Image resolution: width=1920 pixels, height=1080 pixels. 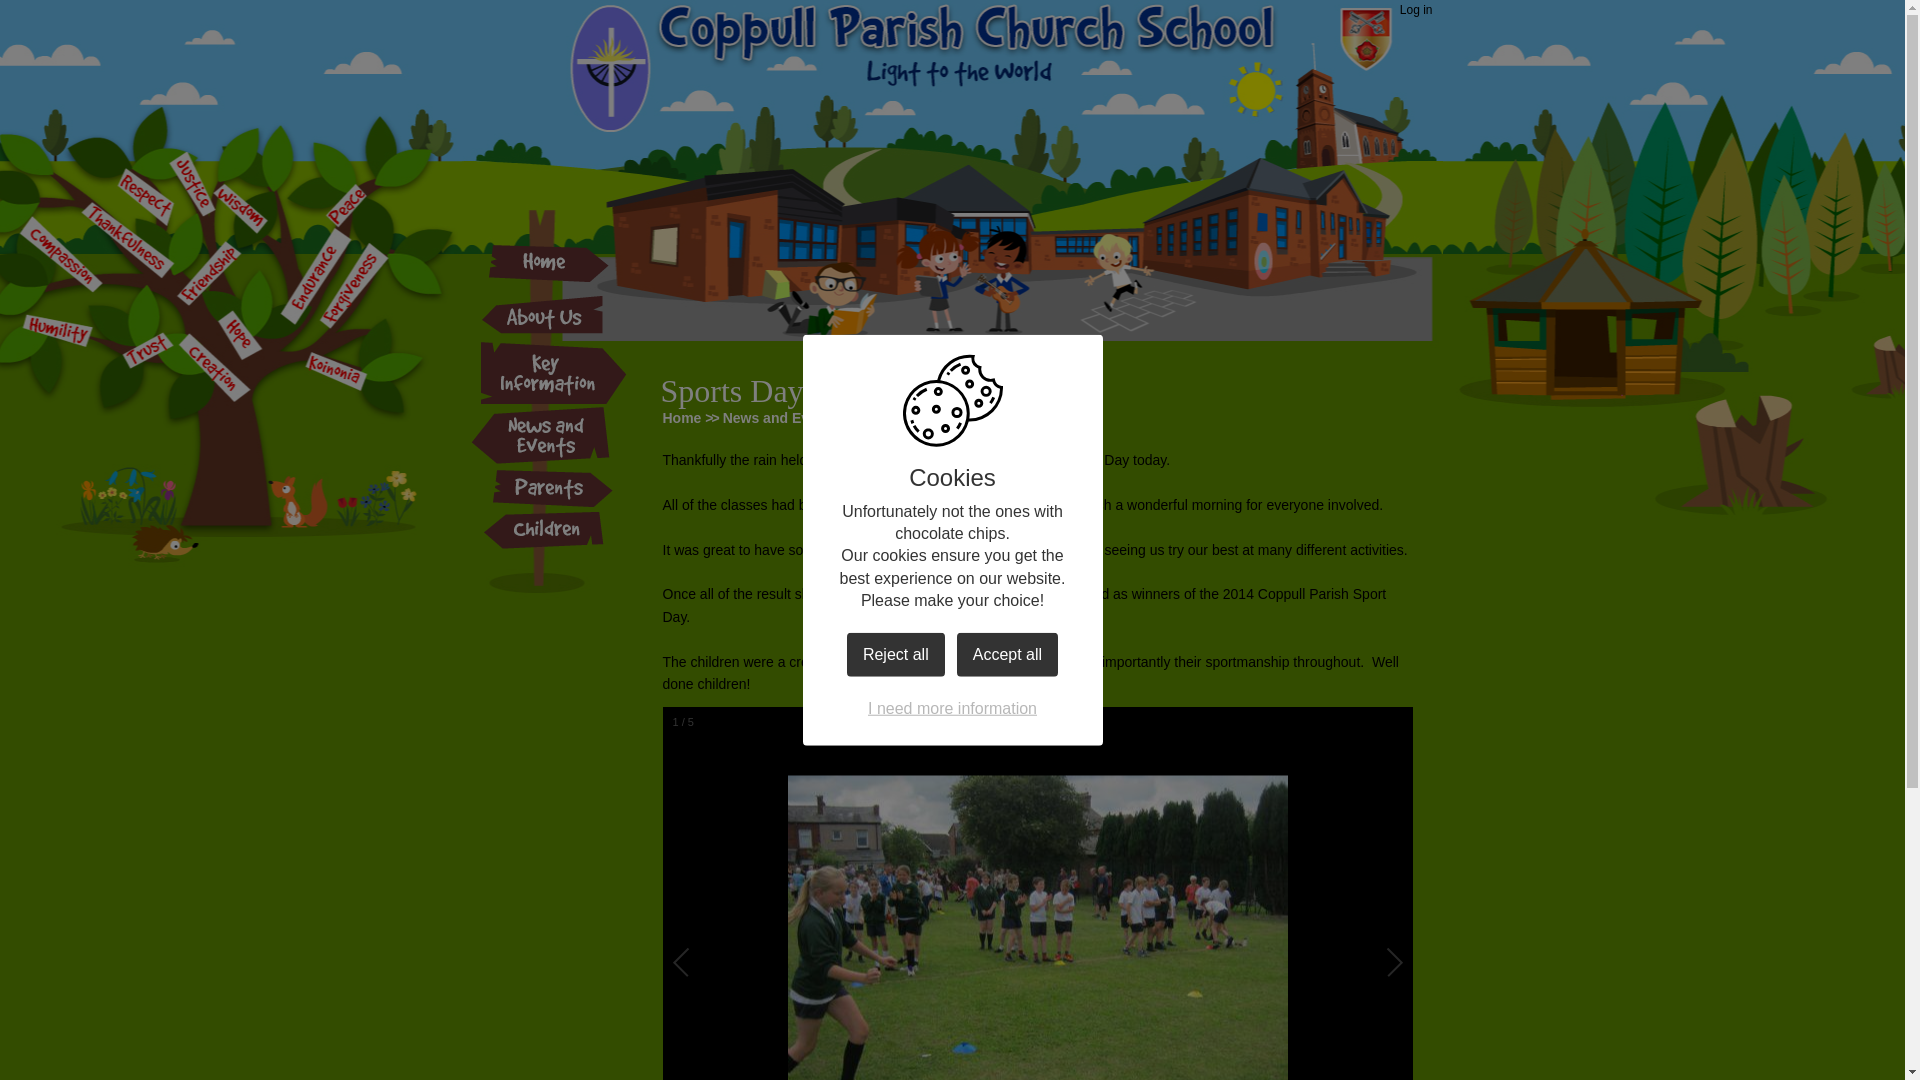 I want to click on Home, so click(x=681, y=418).